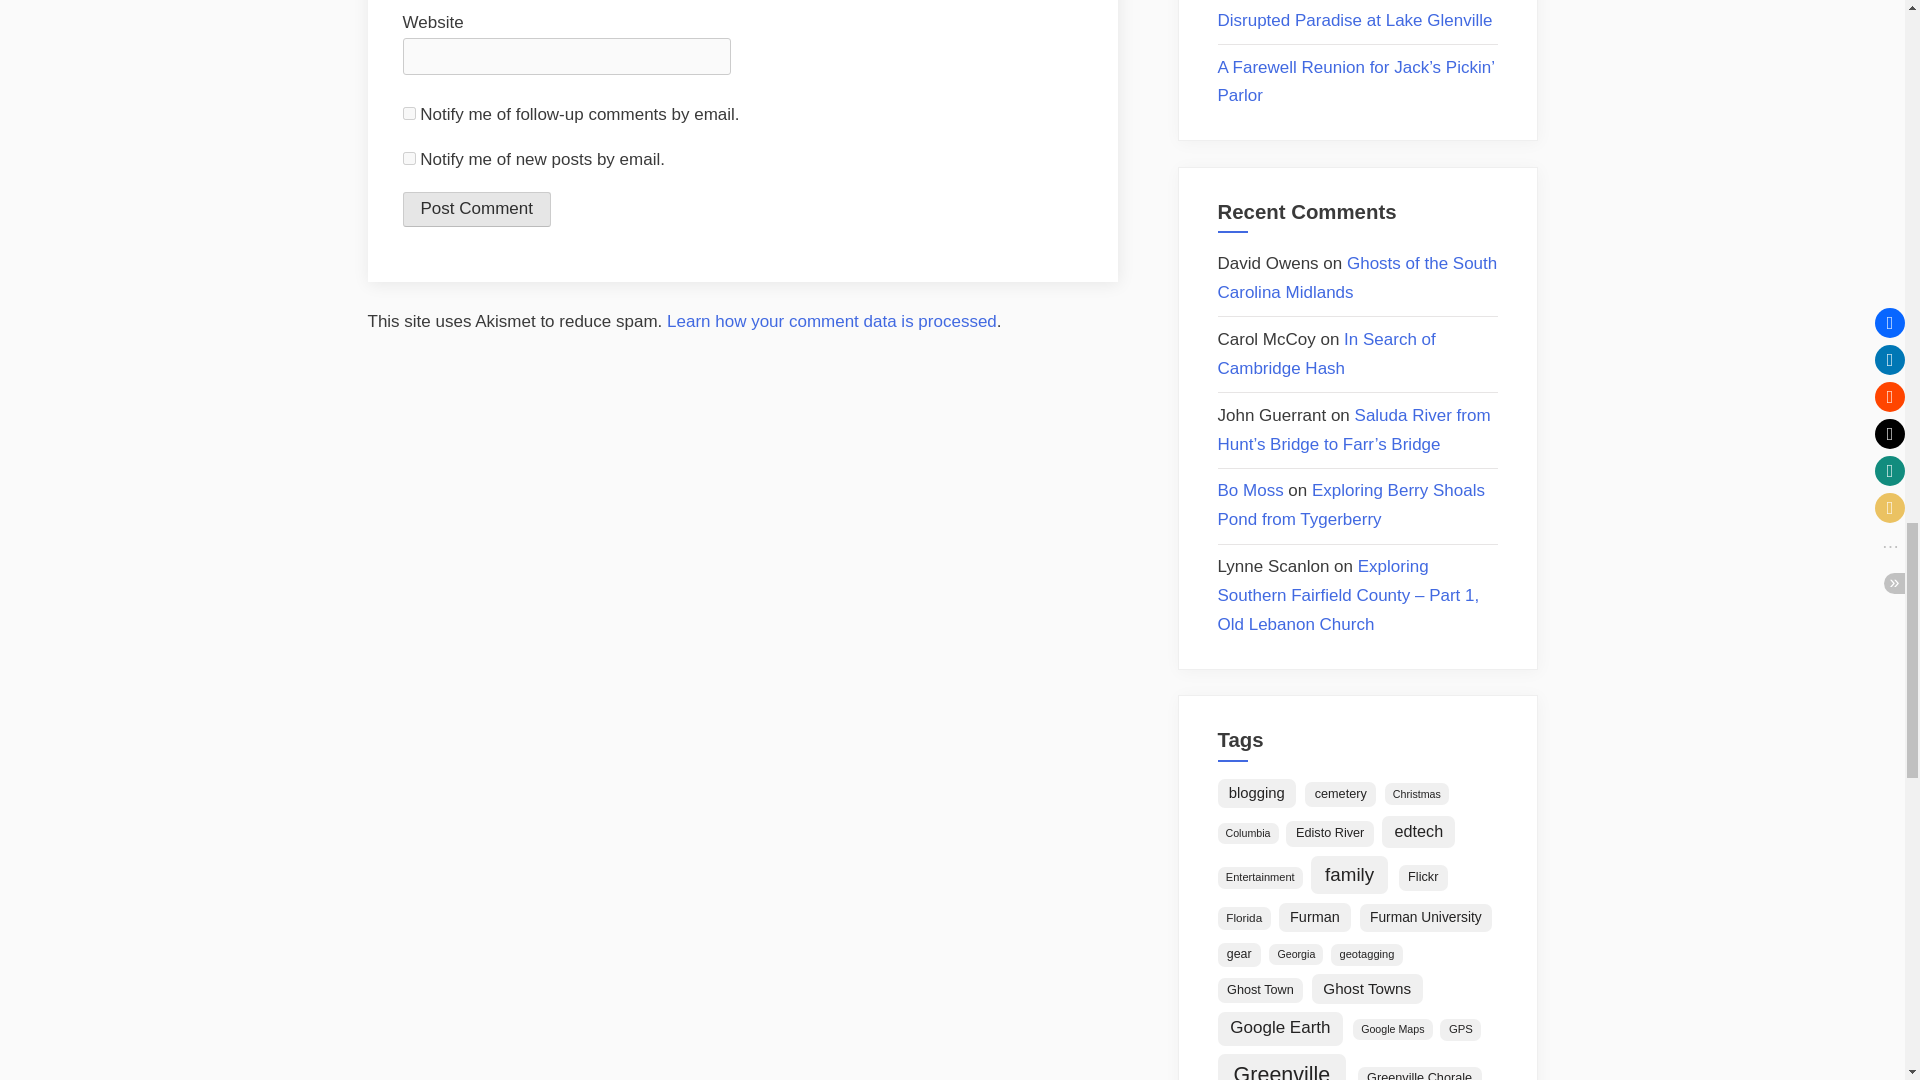 This screenshot has width=1920, height=1080. I want to click on subscribe, so click(408, 112).